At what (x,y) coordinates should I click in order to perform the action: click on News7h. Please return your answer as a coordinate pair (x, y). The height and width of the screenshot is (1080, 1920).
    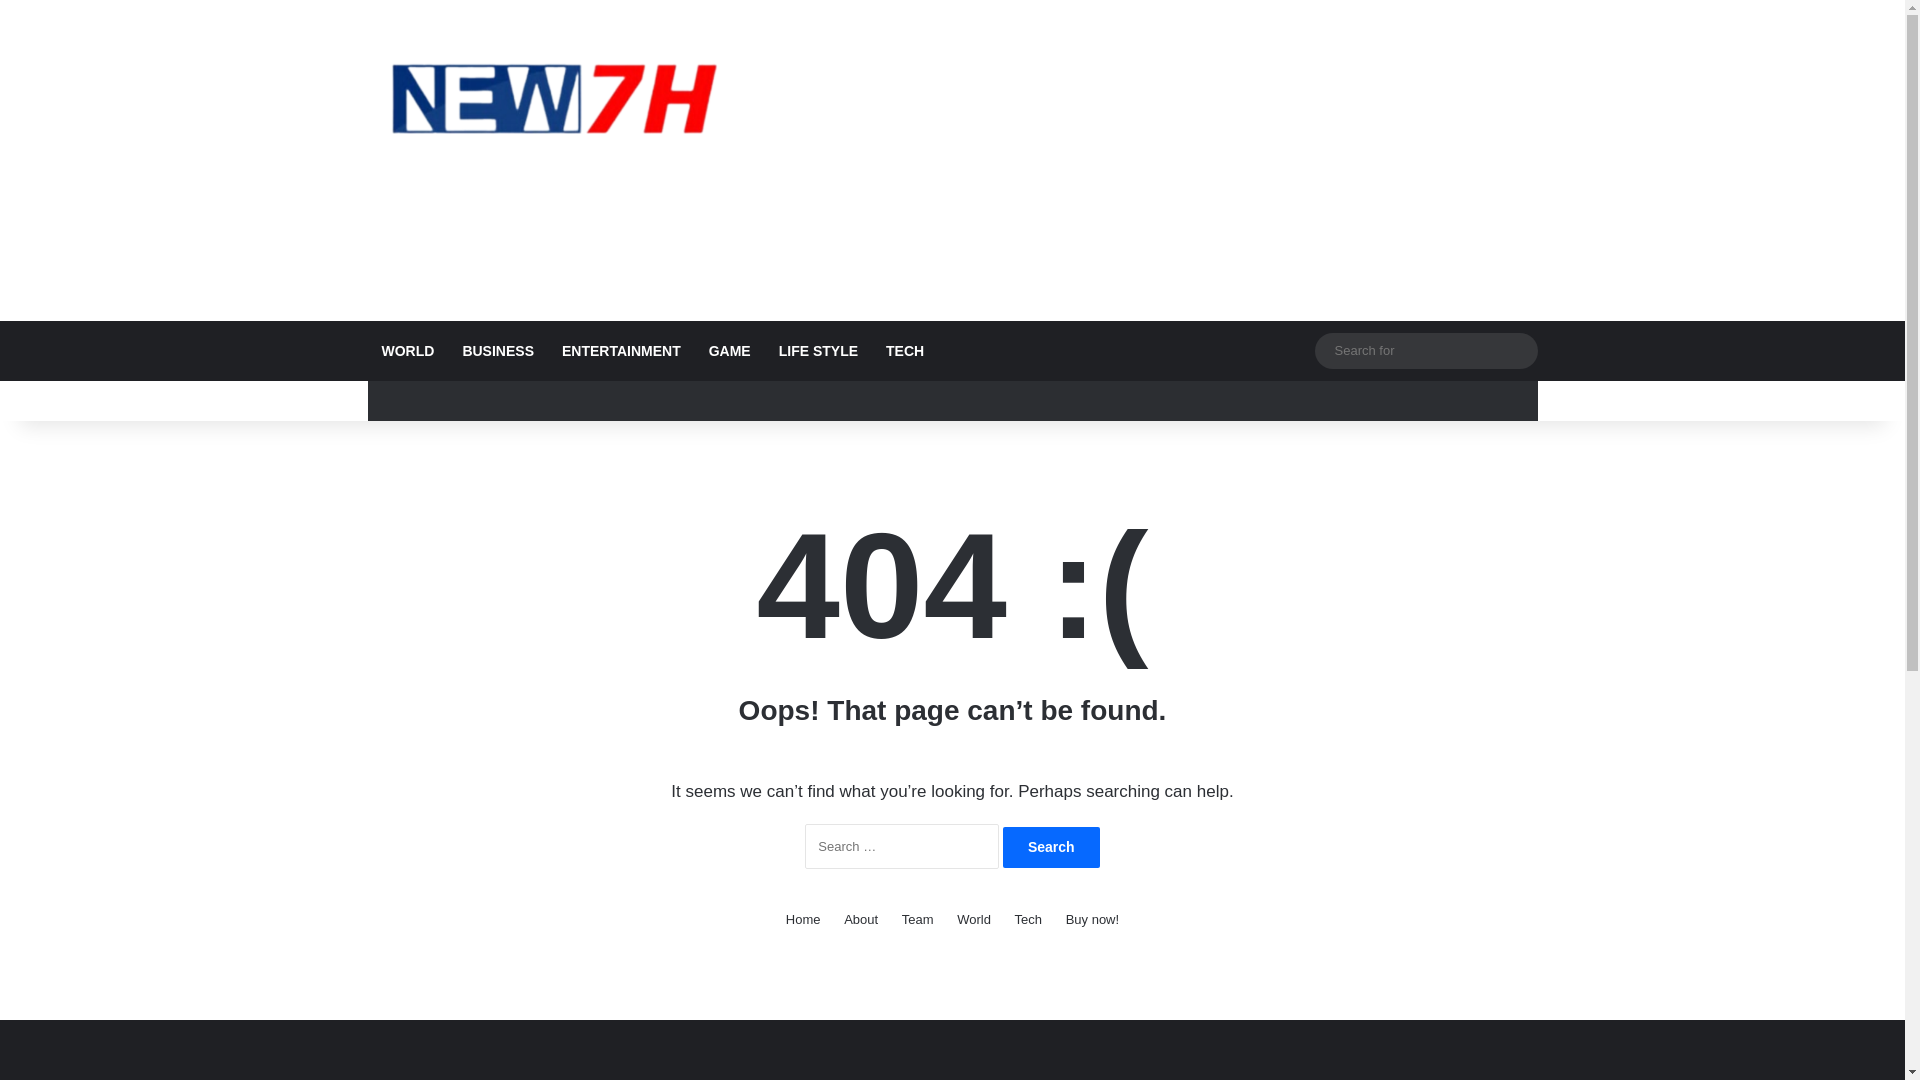
    Looking at the image, I should click on (552, 97).